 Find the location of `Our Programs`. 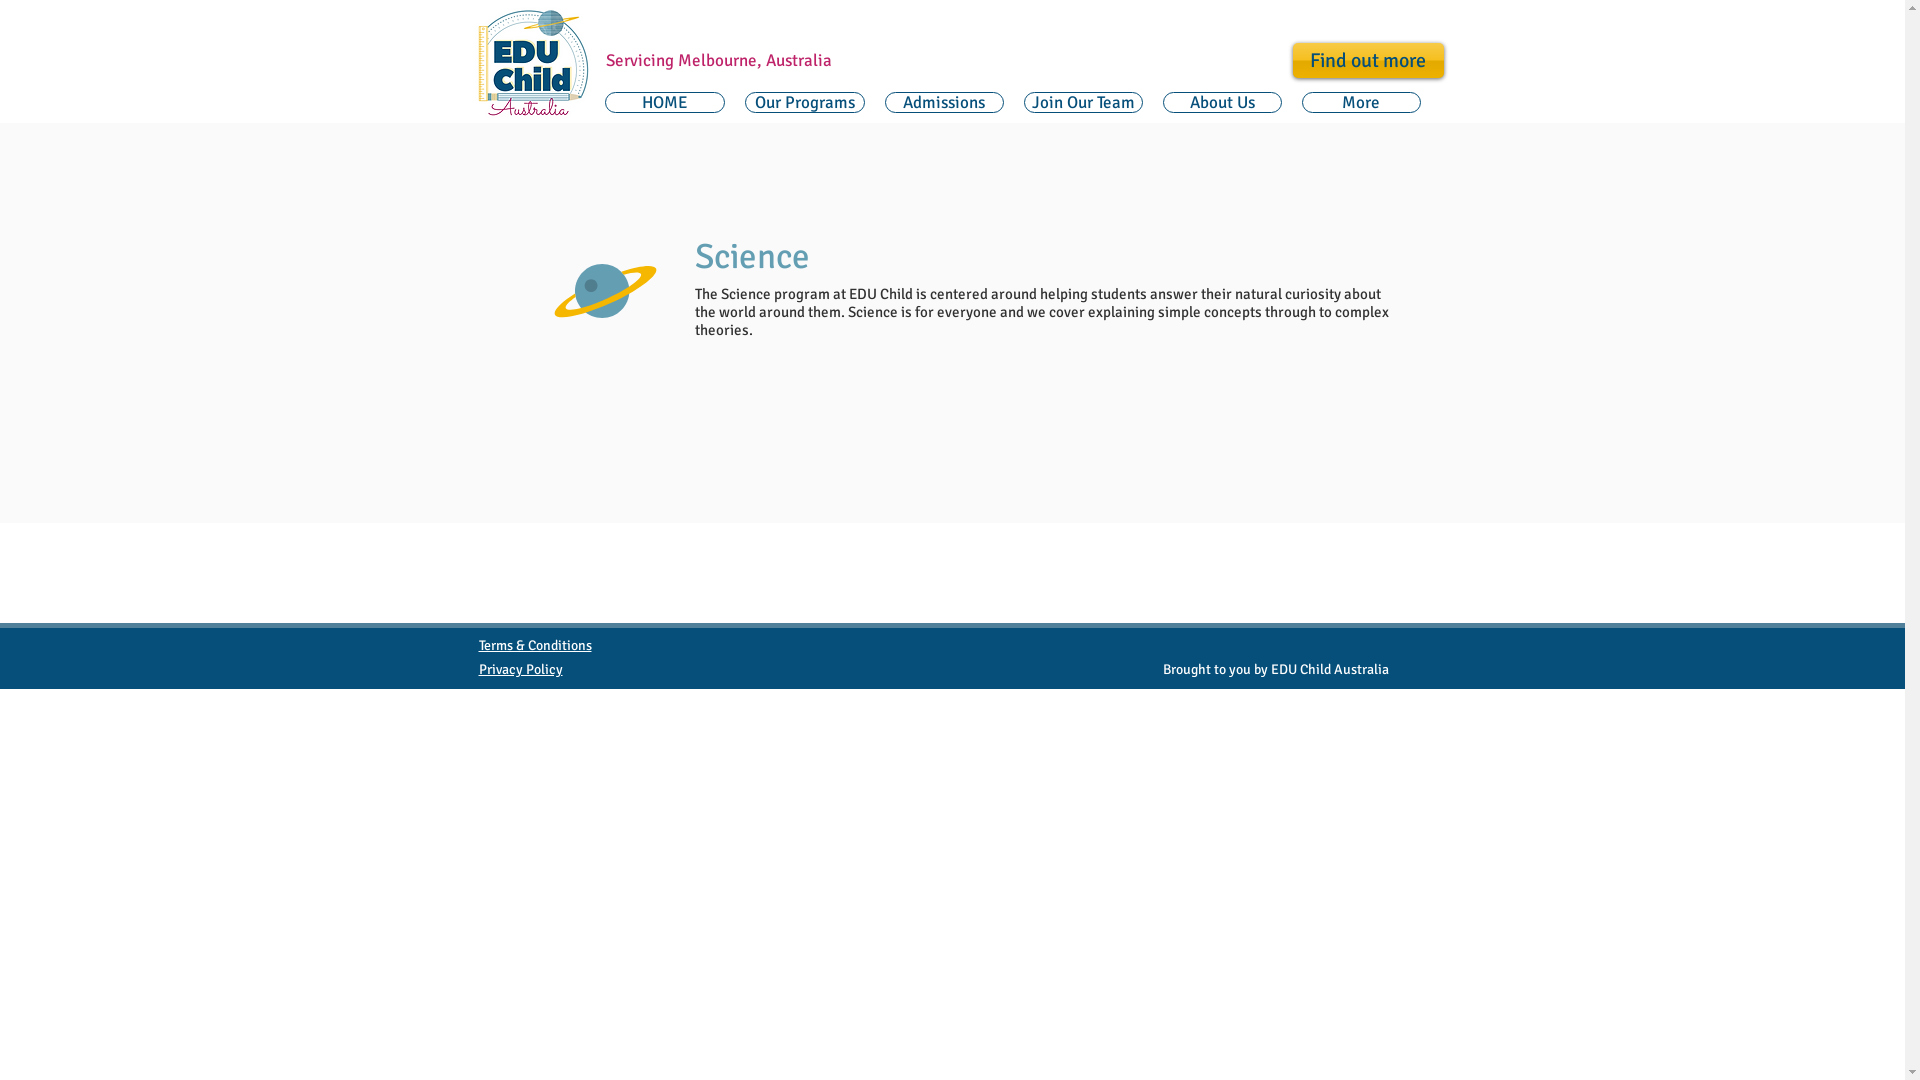

Our Programs is located at coordinates (804, 102).